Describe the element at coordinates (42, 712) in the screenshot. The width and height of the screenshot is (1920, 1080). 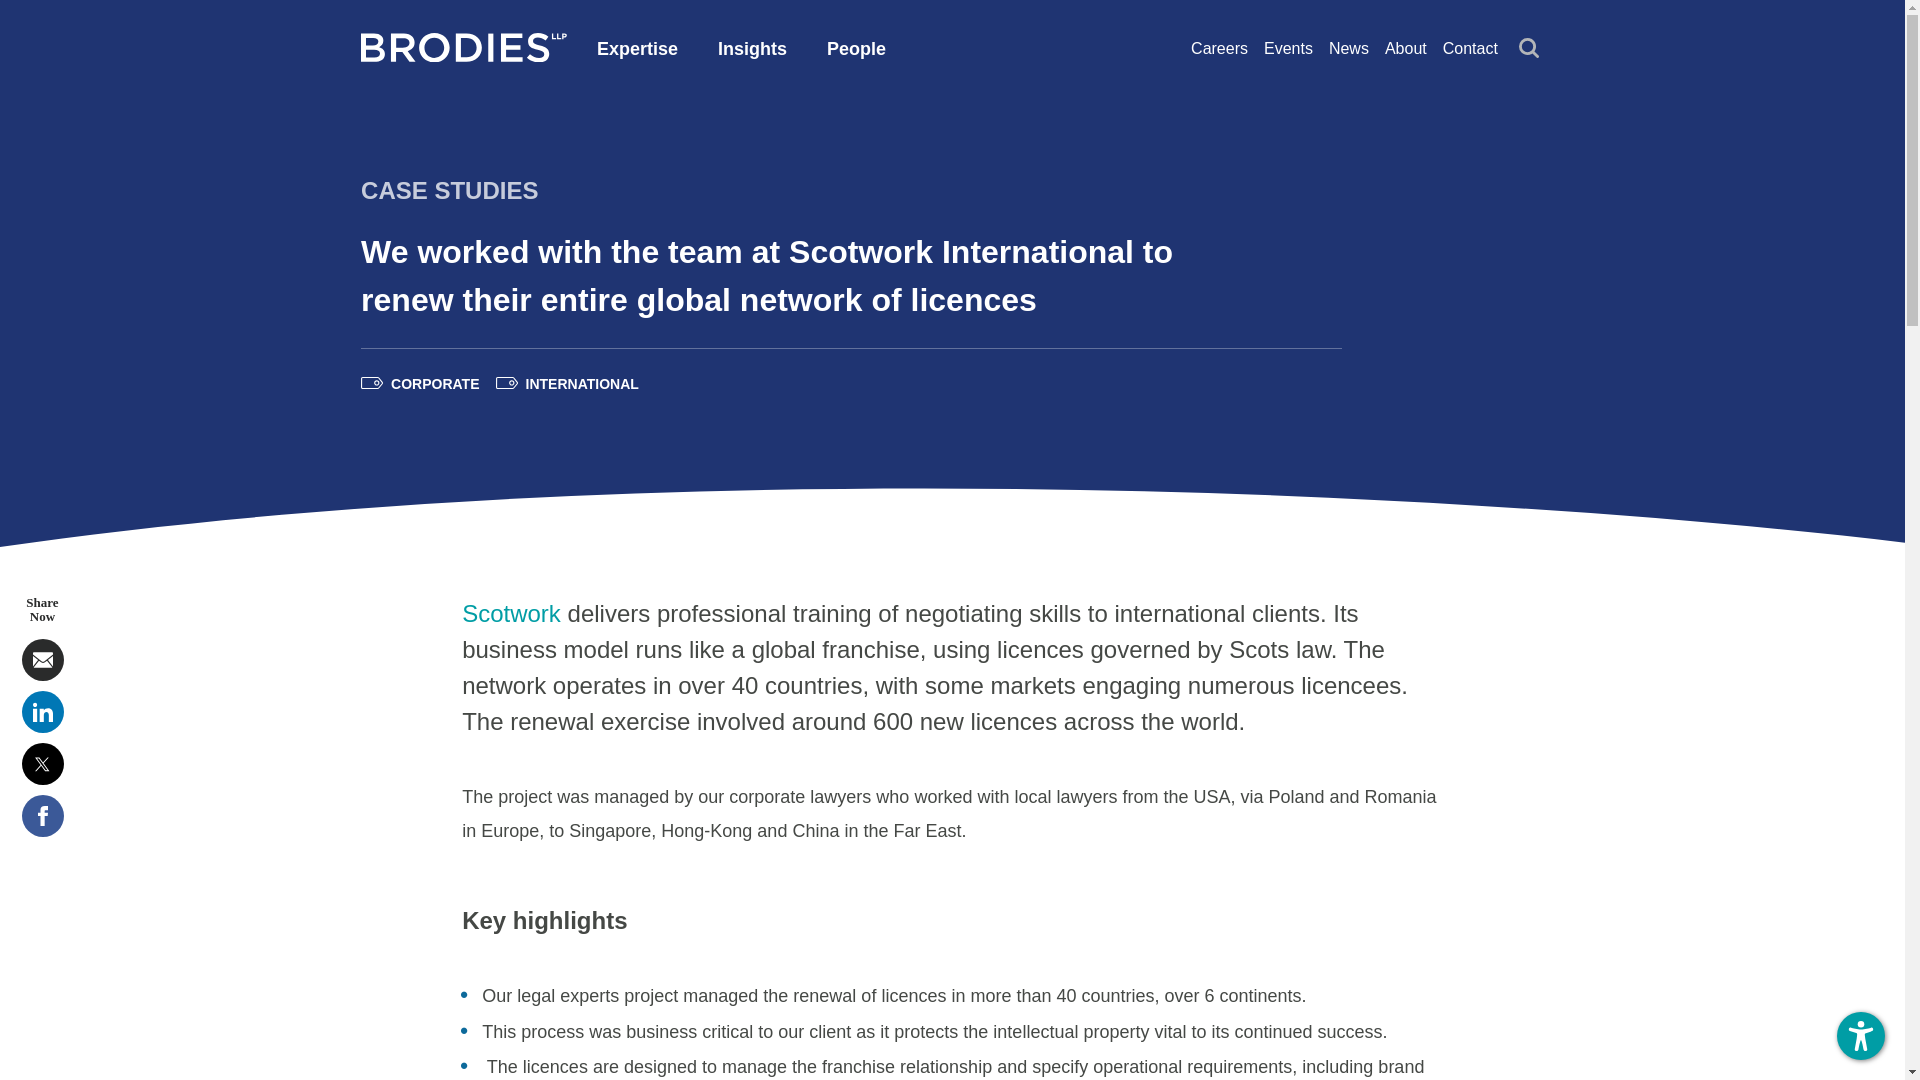
I see `Share on LinkedIn` at that location.